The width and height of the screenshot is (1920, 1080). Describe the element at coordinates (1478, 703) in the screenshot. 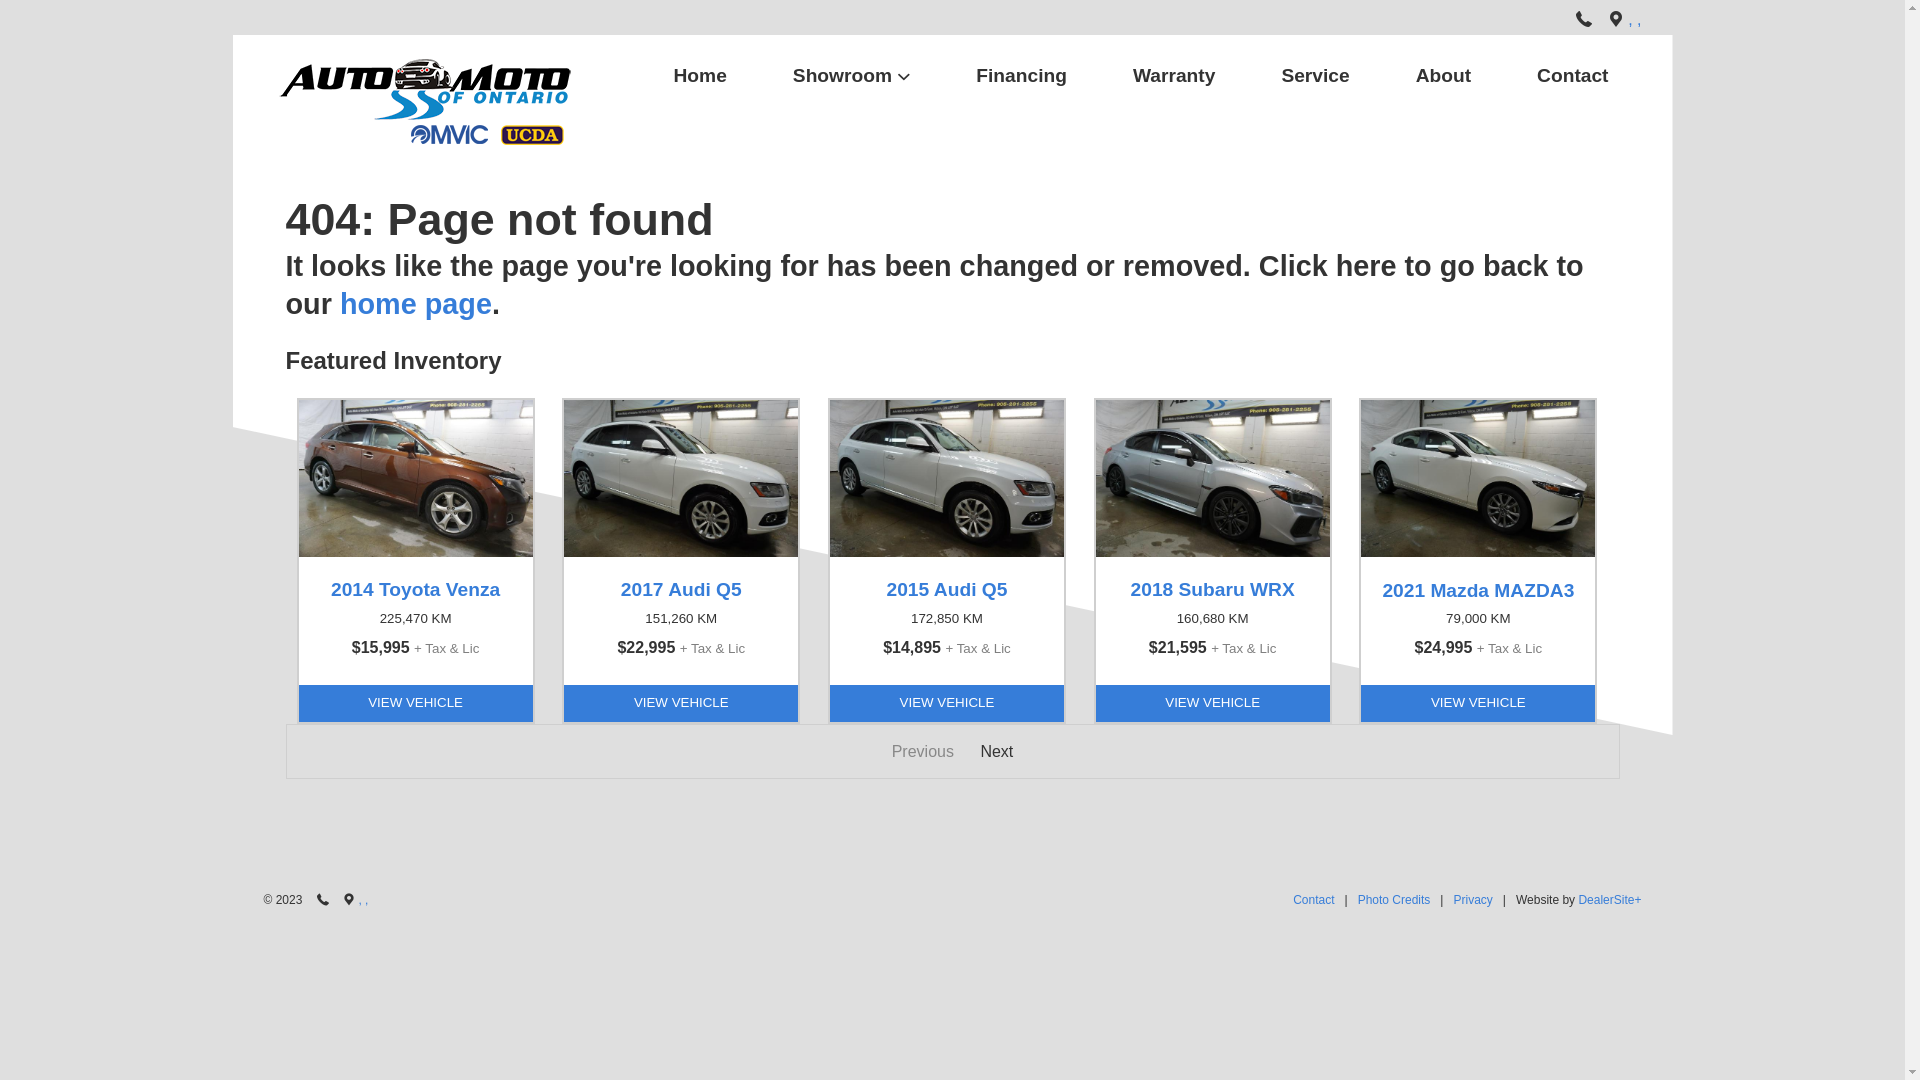

I see `VIEW VEHICLE` at that location.